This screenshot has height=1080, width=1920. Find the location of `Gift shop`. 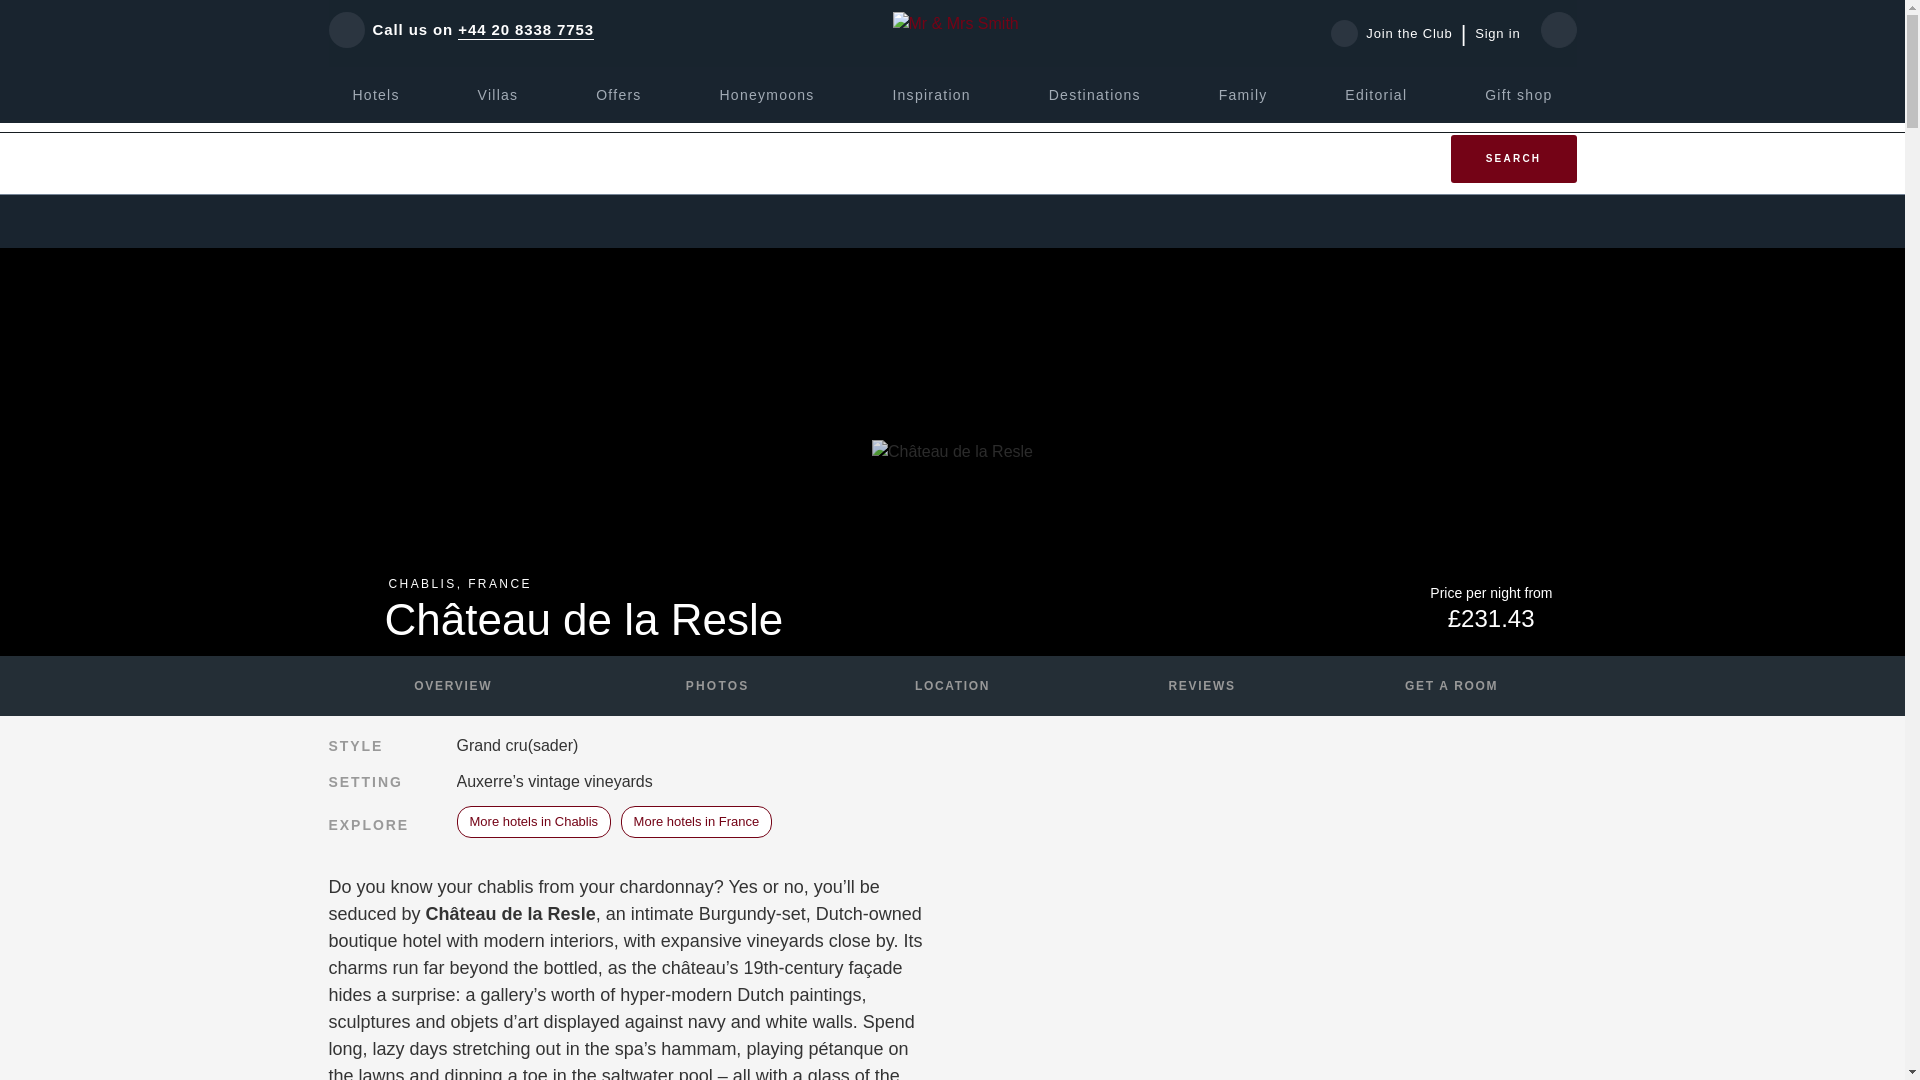

Gift shop is located at coordinates (1518, 94).